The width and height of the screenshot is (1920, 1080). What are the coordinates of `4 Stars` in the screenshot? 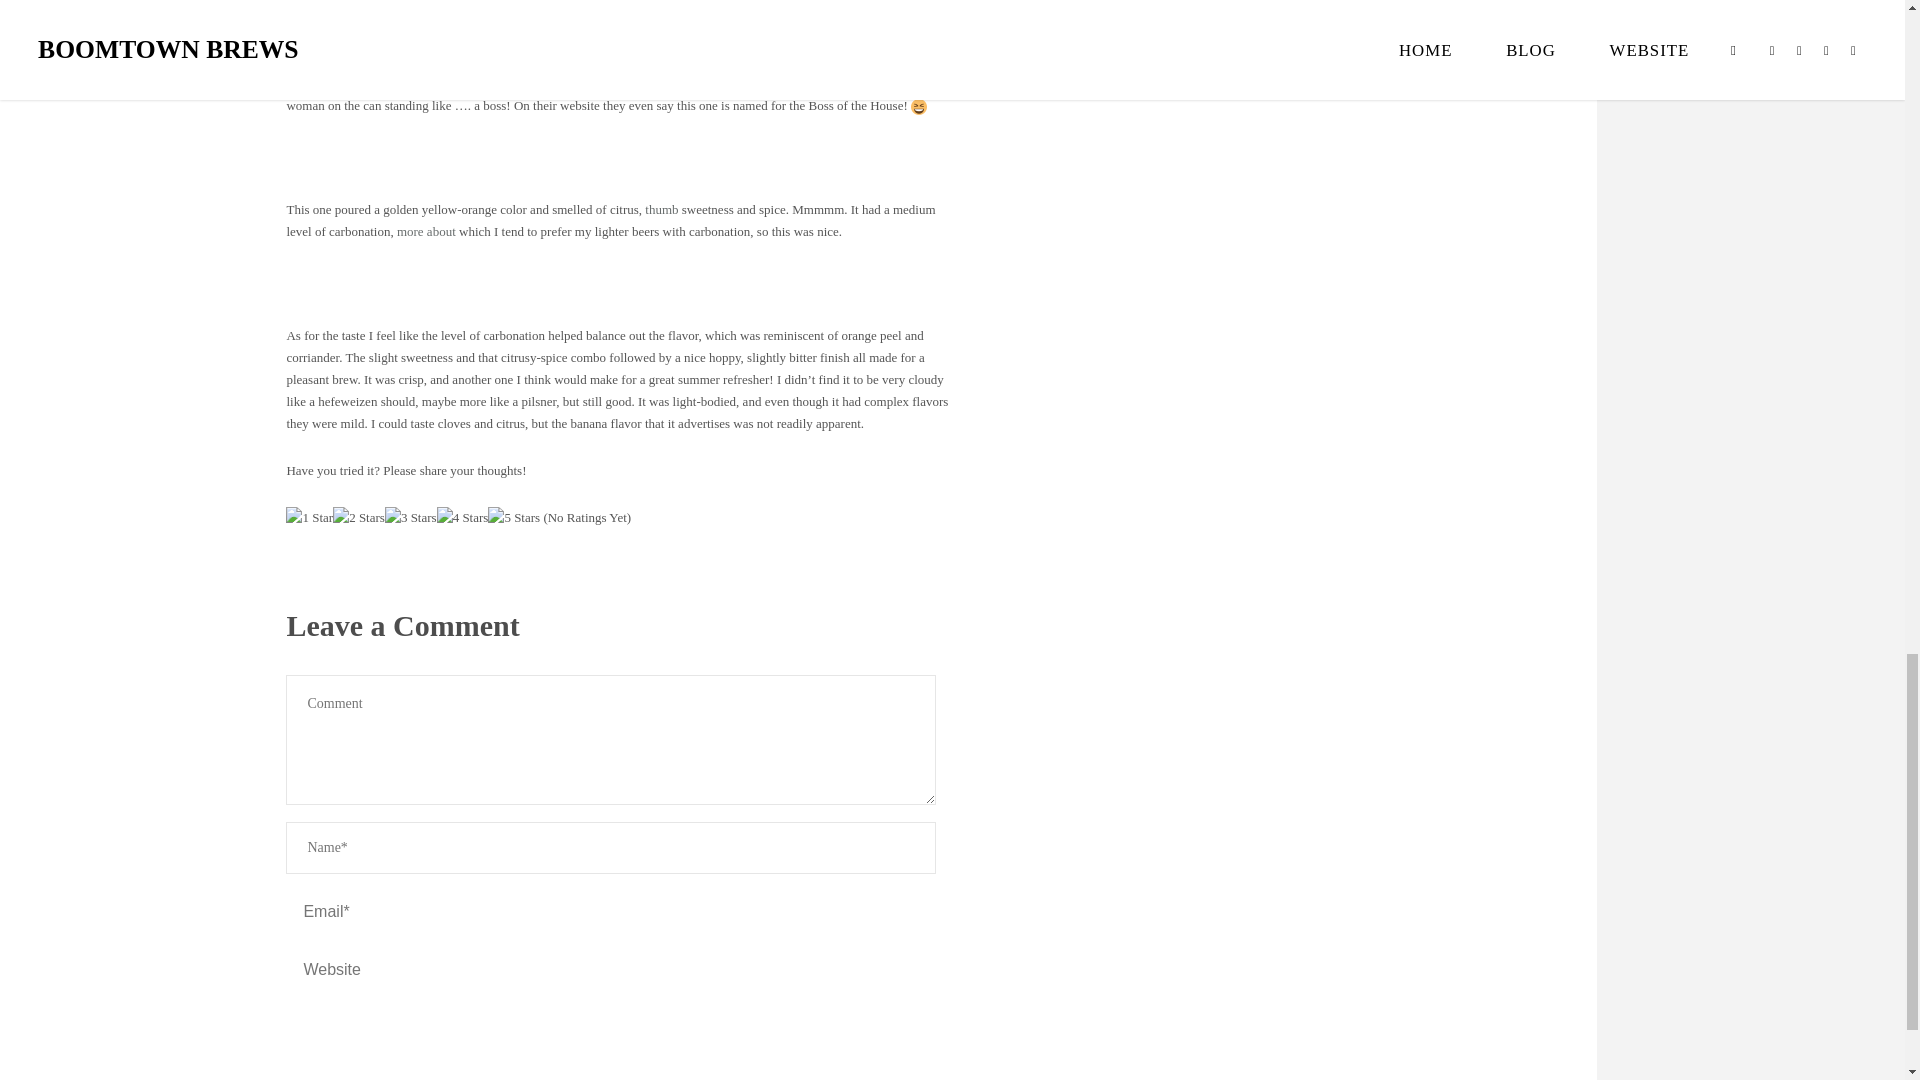 It's located at (463, 518).